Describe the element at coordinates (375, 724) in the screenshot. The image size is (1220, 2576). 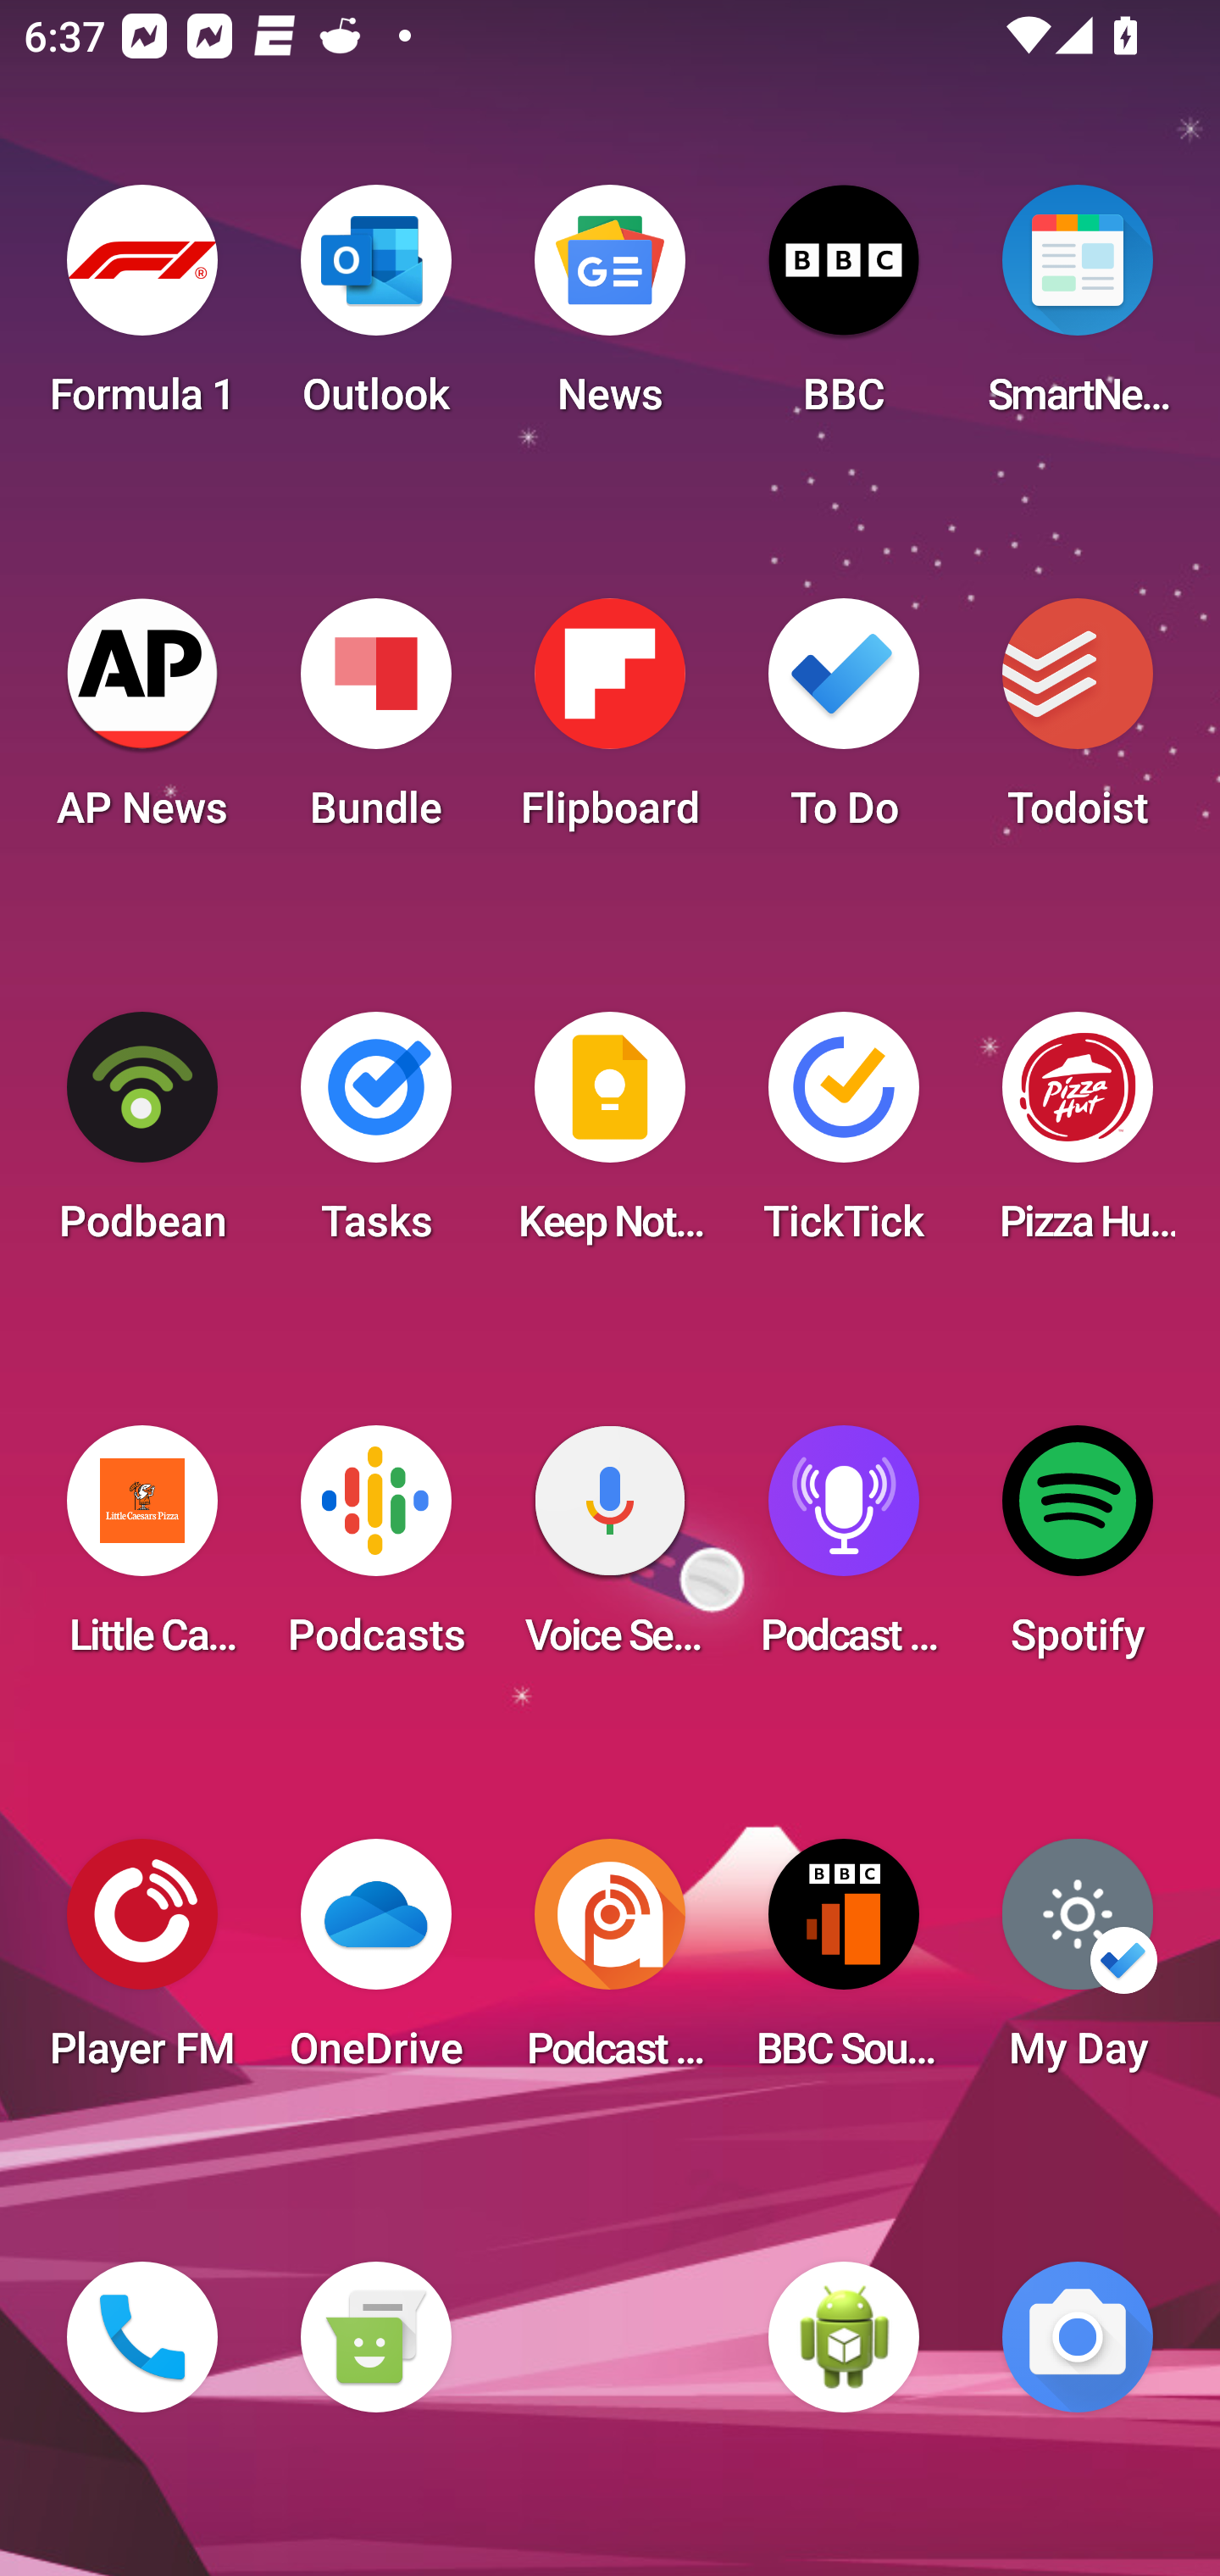
I see `Bundle` at that location.